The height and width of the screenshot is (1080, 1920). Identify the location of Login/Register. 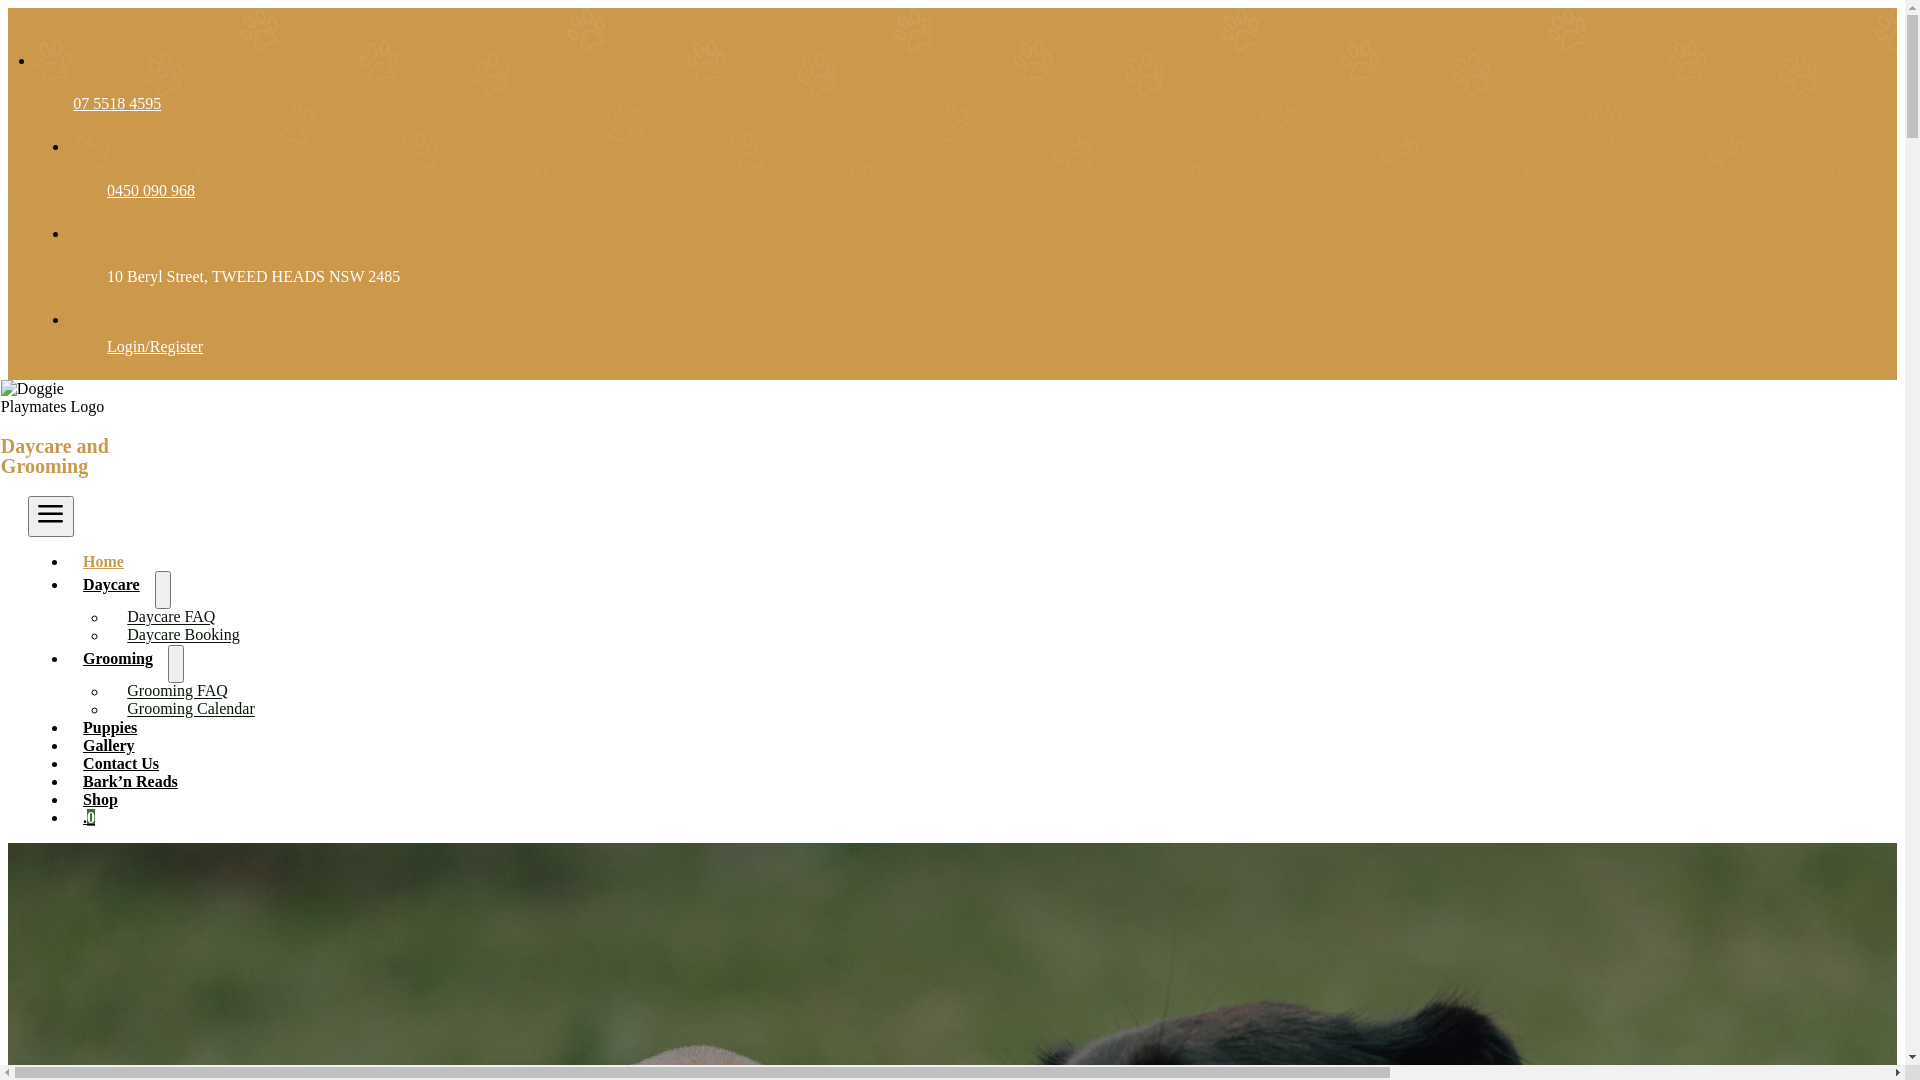
(155, 346).